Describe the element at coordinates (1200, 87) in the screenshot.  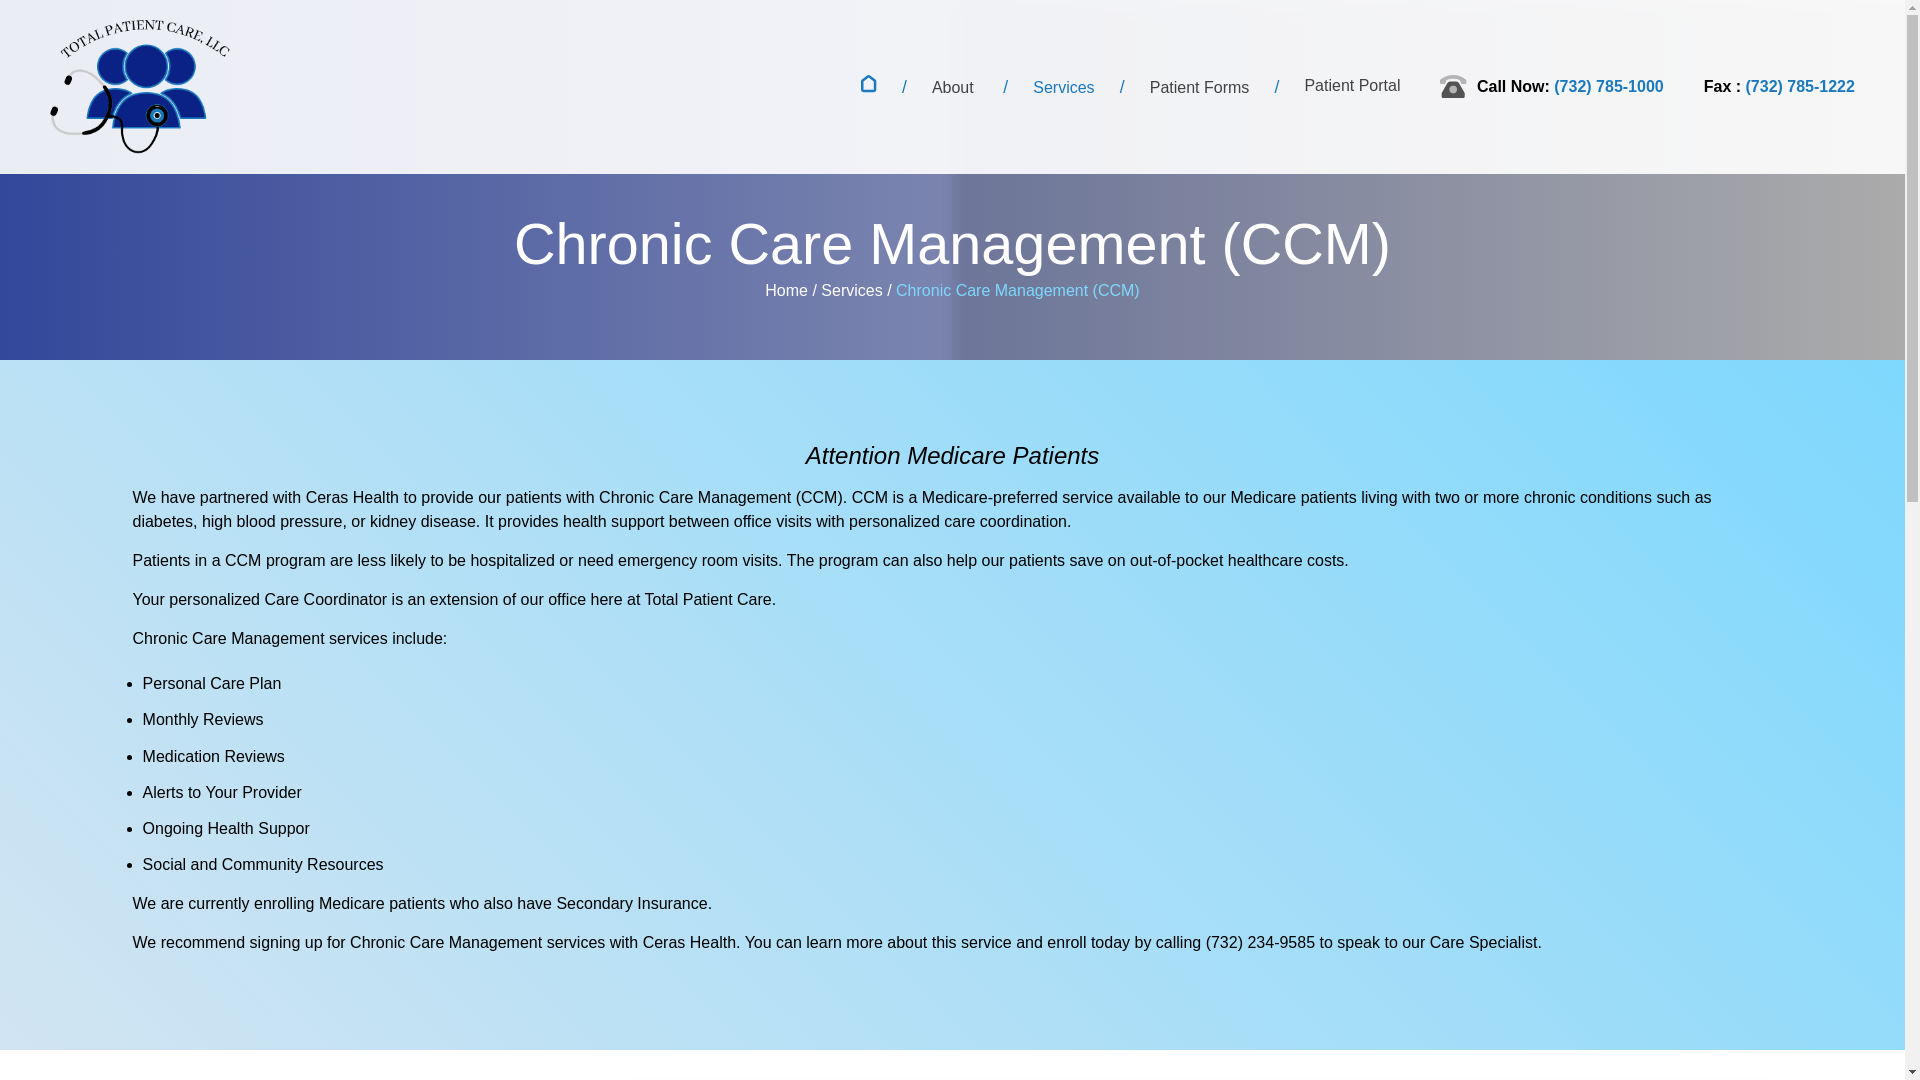
I see `Patient Forms` at that location.